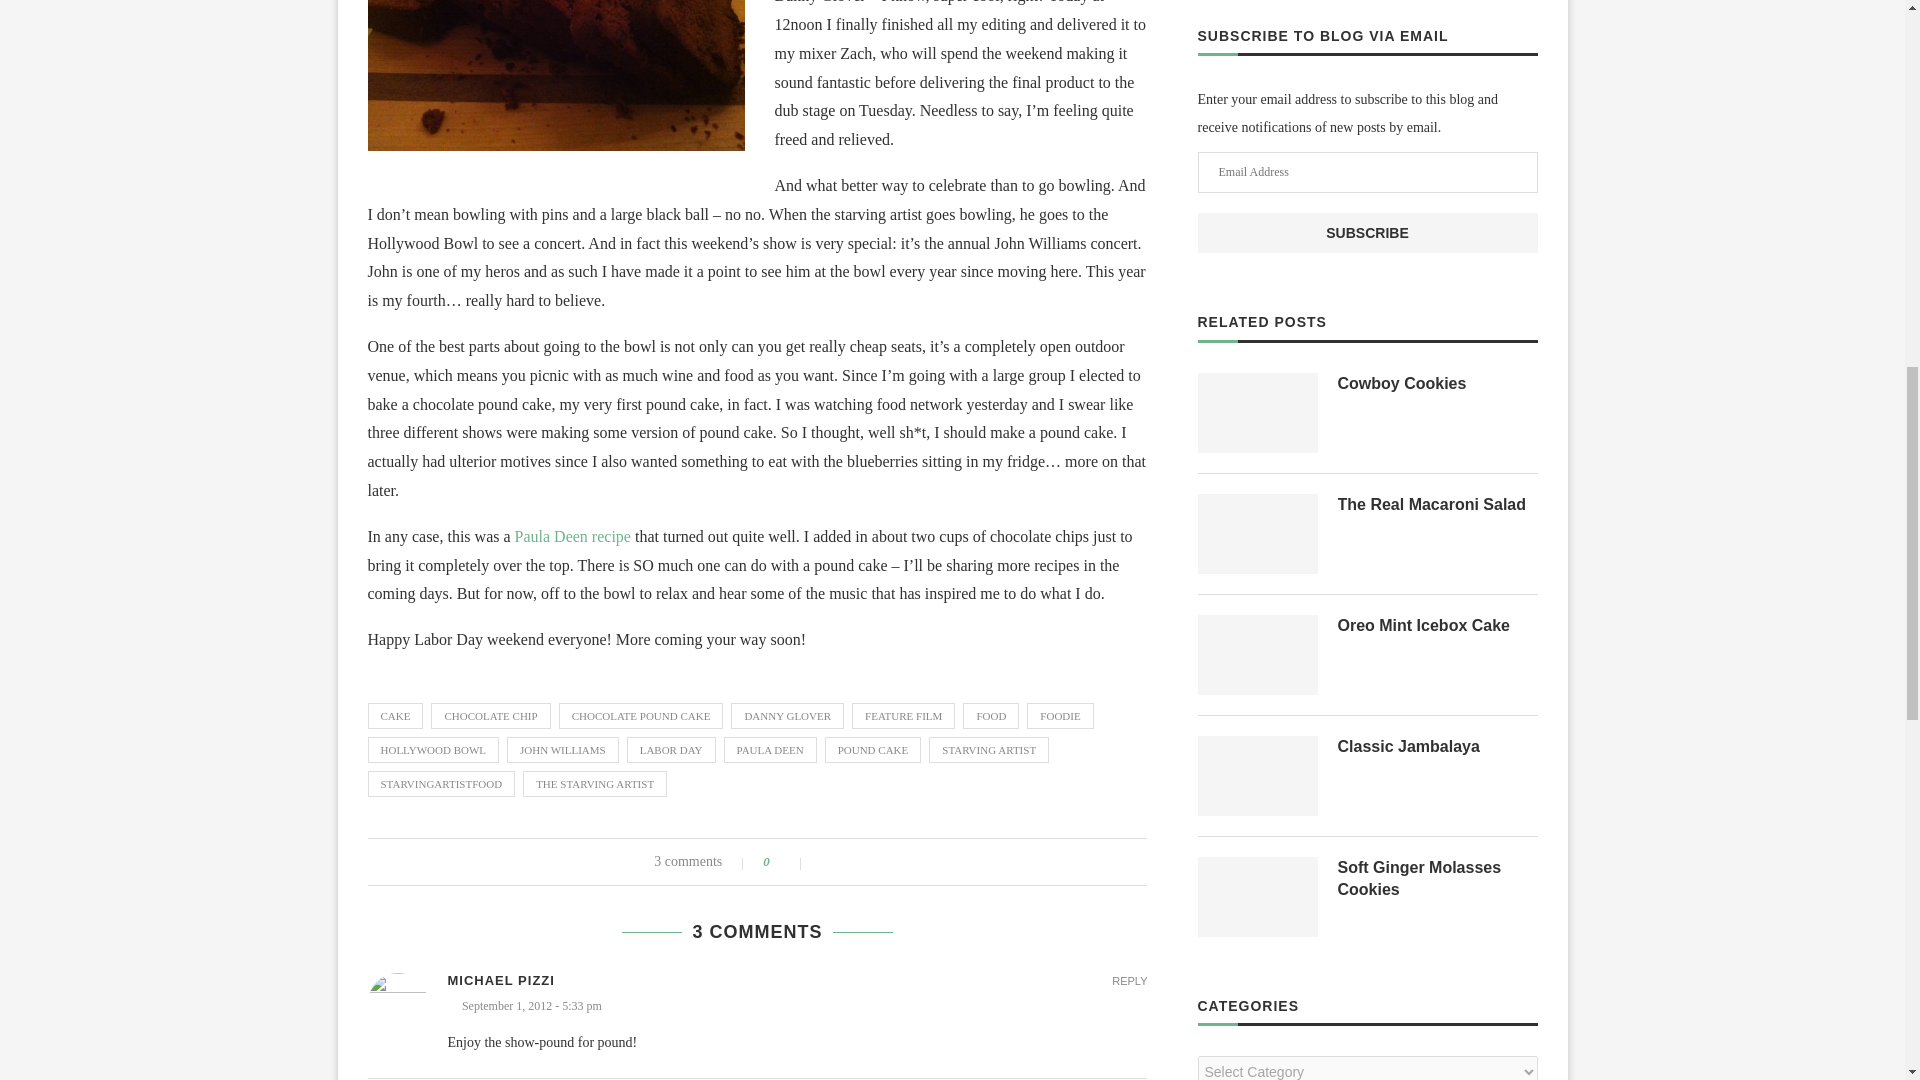  I want to click on Cowboy Cookies, so click(1438, 384).